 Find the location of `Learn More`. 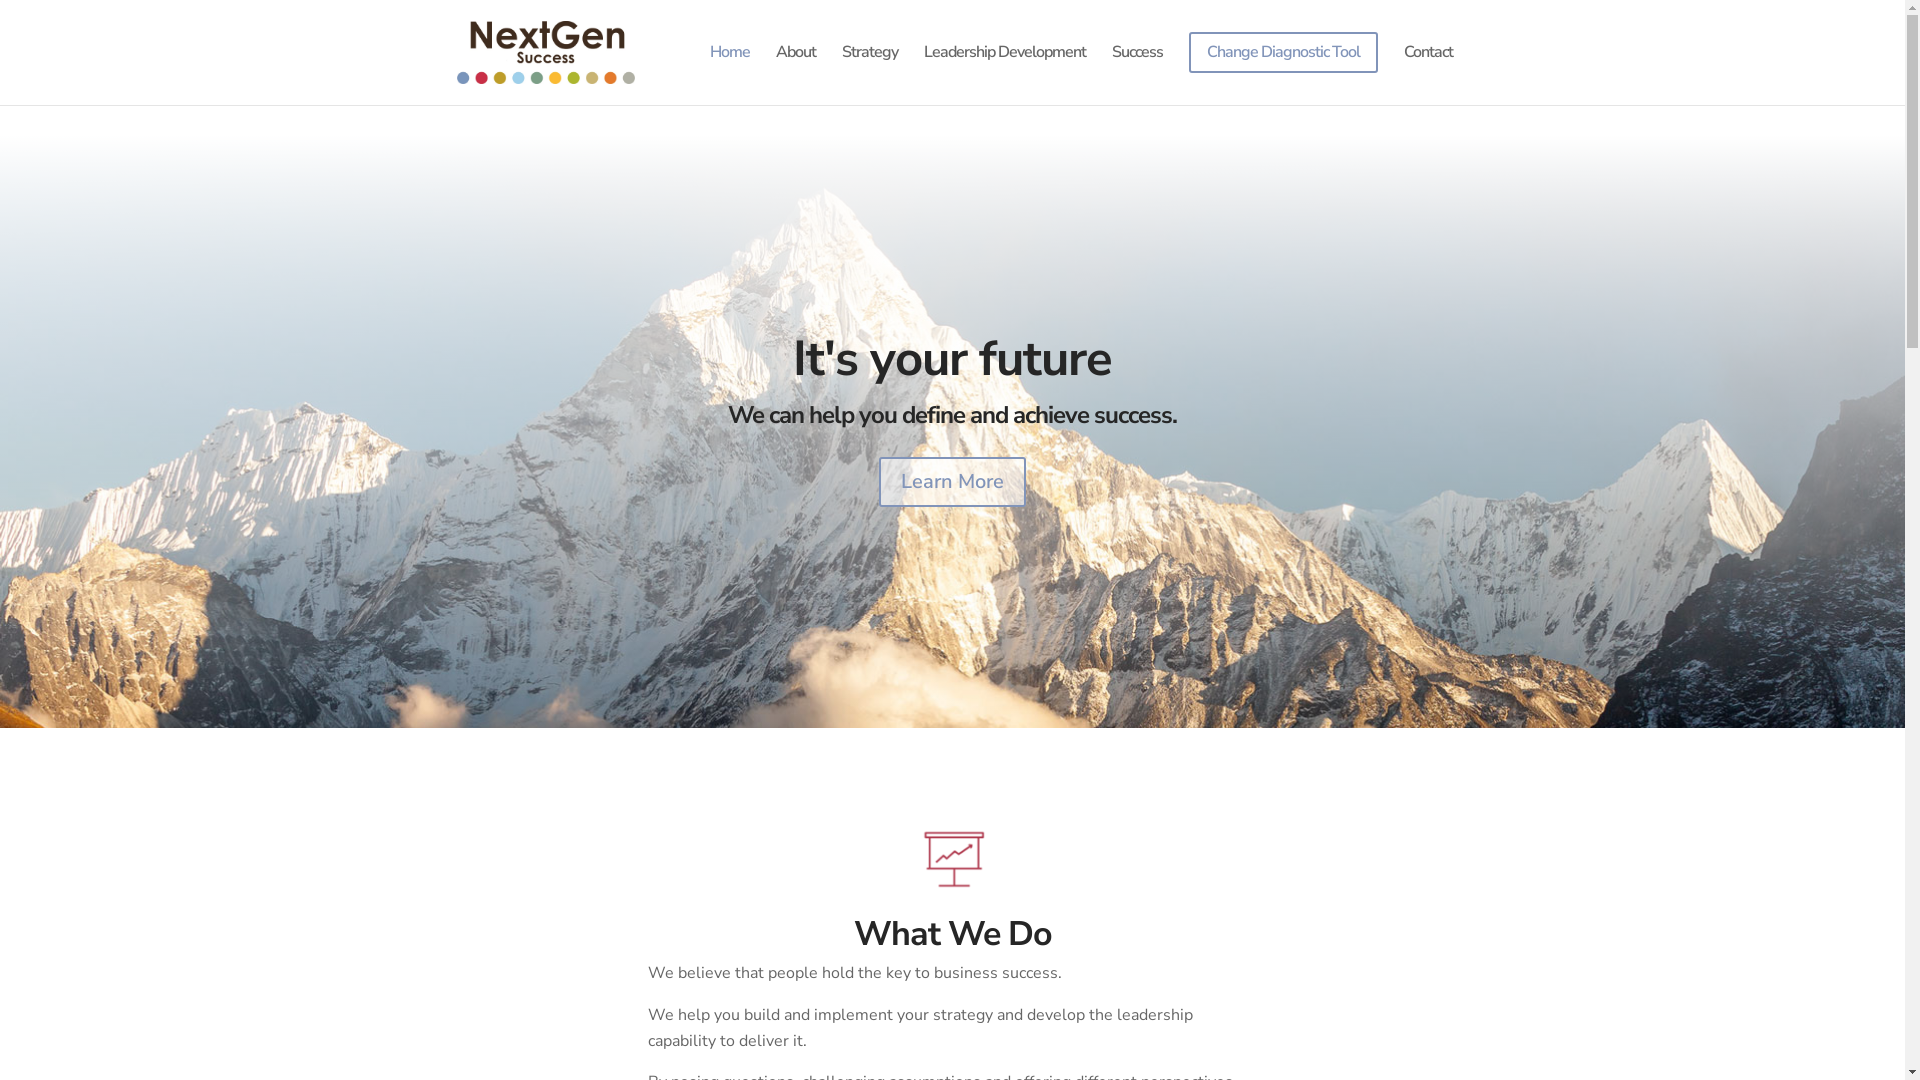

Learn More is located at coordinates (952, 482).